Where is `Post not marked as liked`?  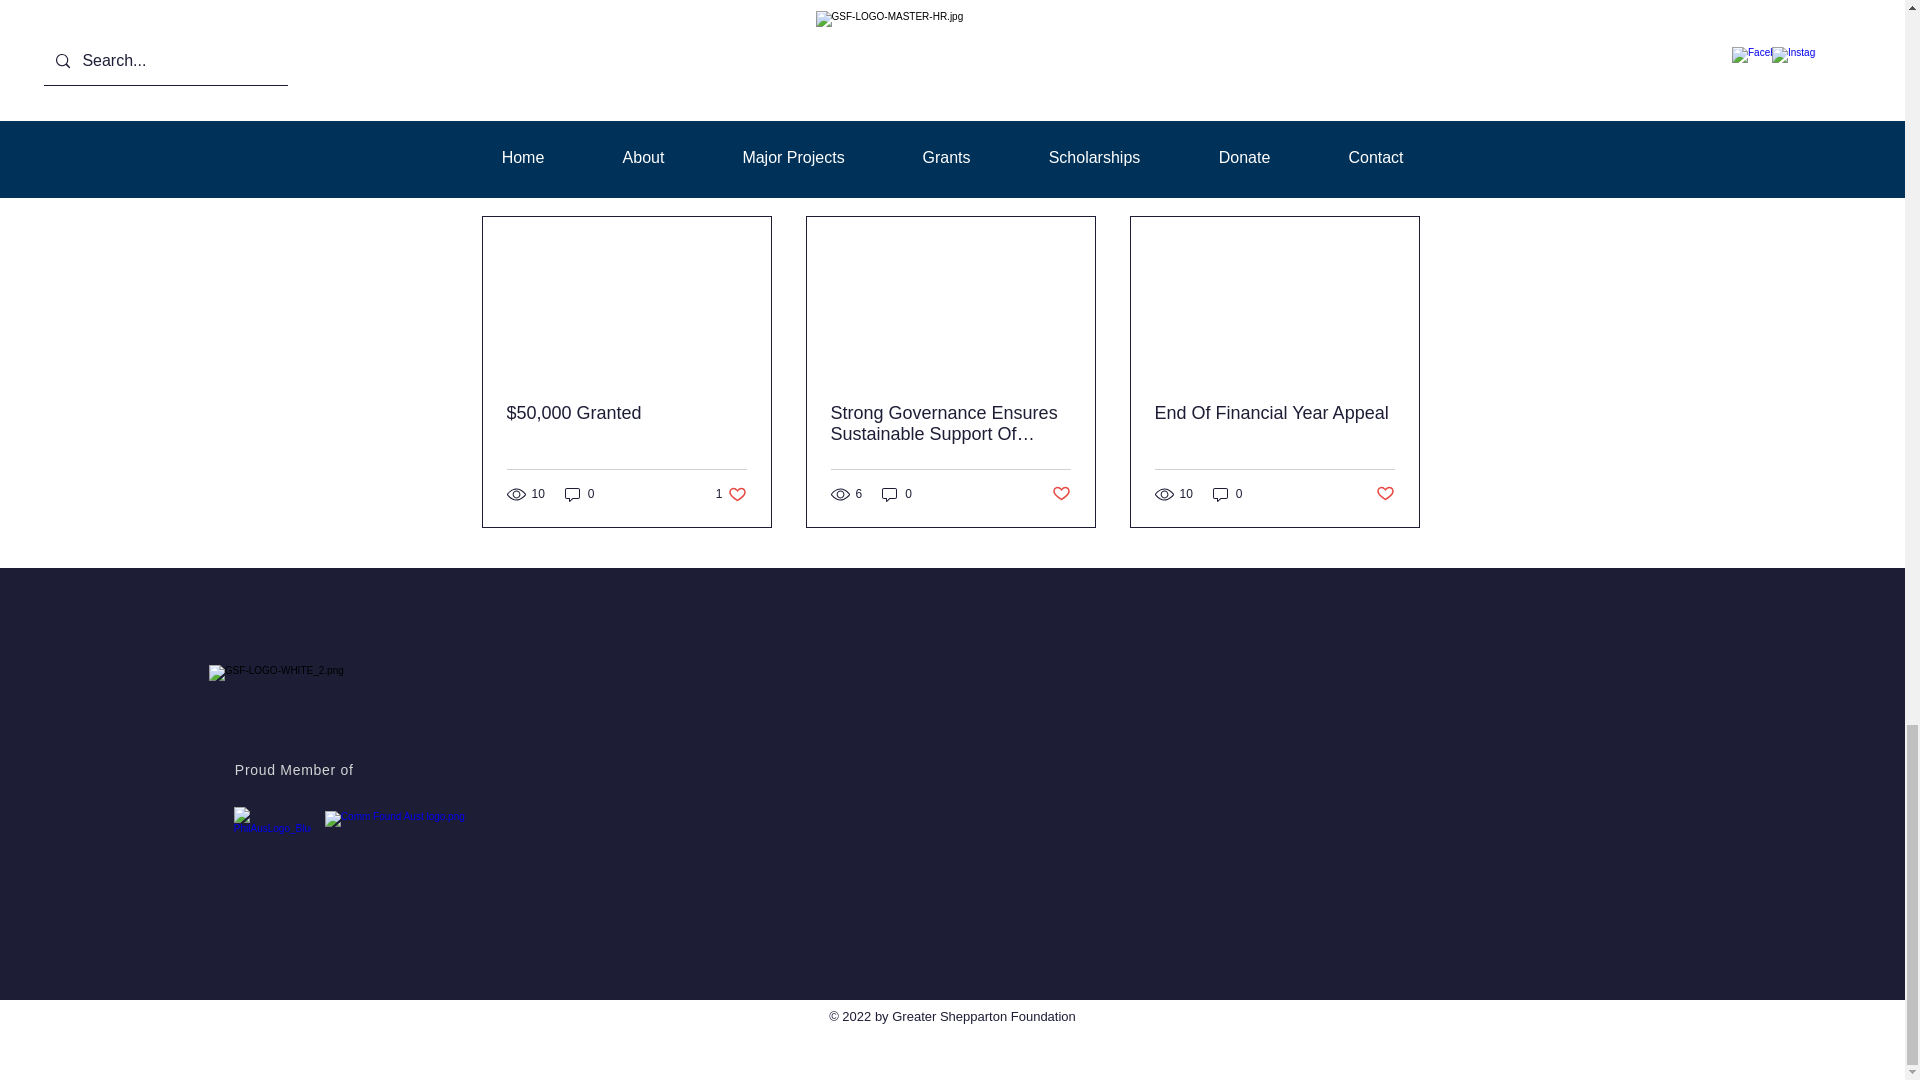
Post not marked as liked is located at coordinates (731, 494).